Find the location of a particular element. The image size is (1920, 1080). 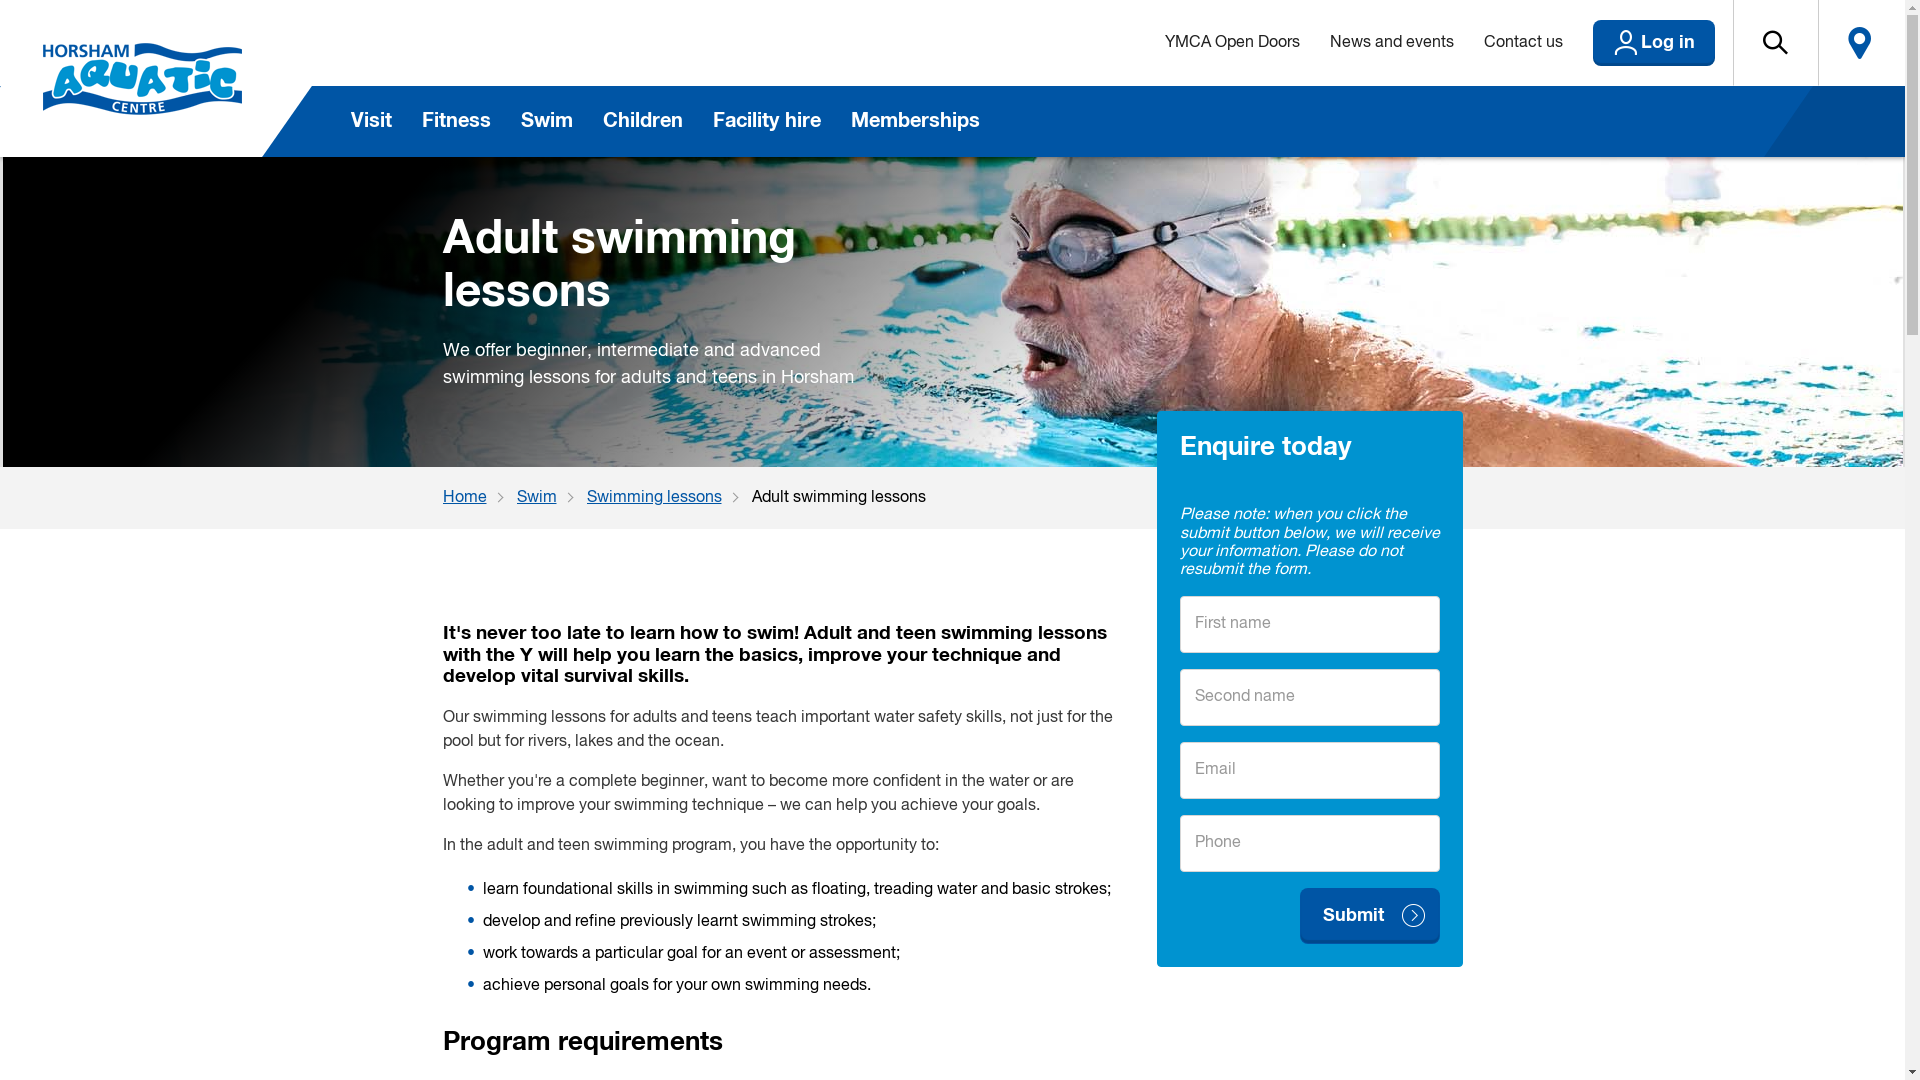

Fitness is located at coordinates (455, 122).